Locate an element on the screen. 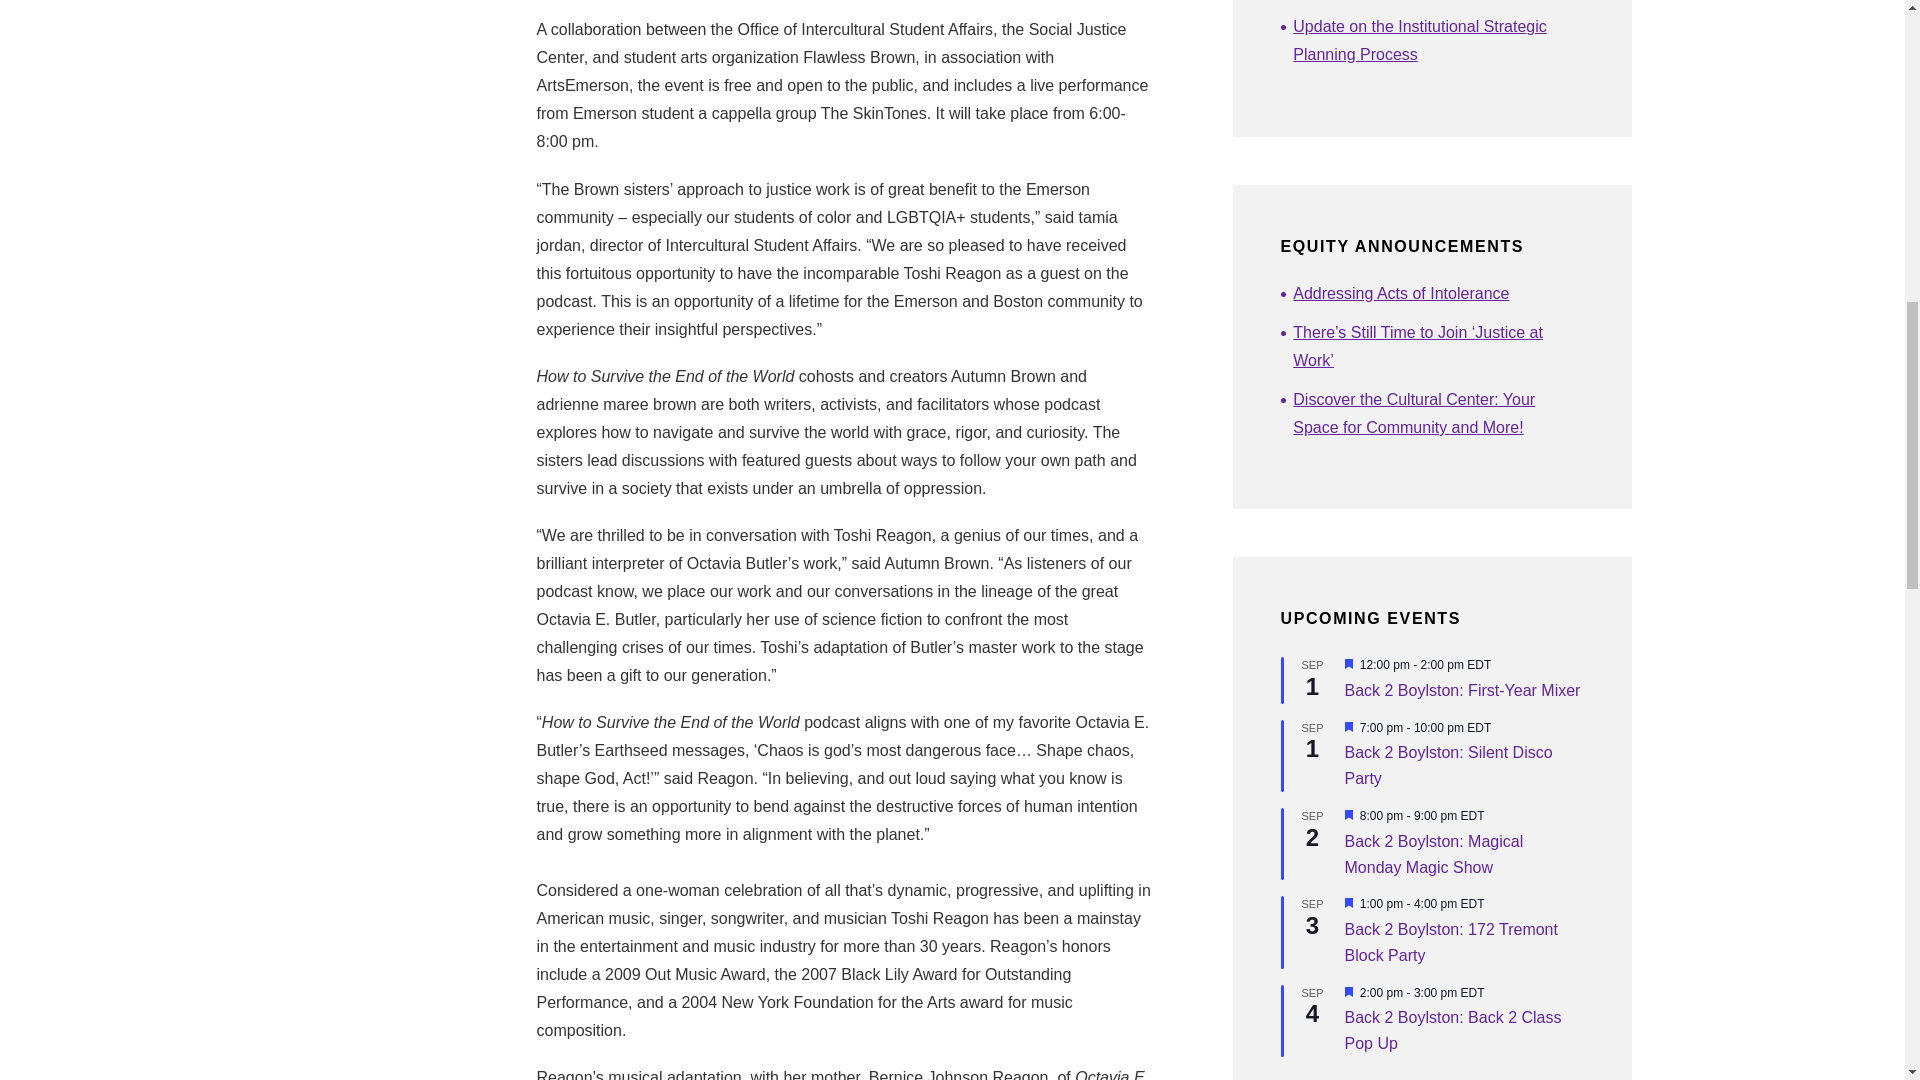  Back 2 Boylston: Magical Monday Magic Show is located at coordinates (1433, 854).